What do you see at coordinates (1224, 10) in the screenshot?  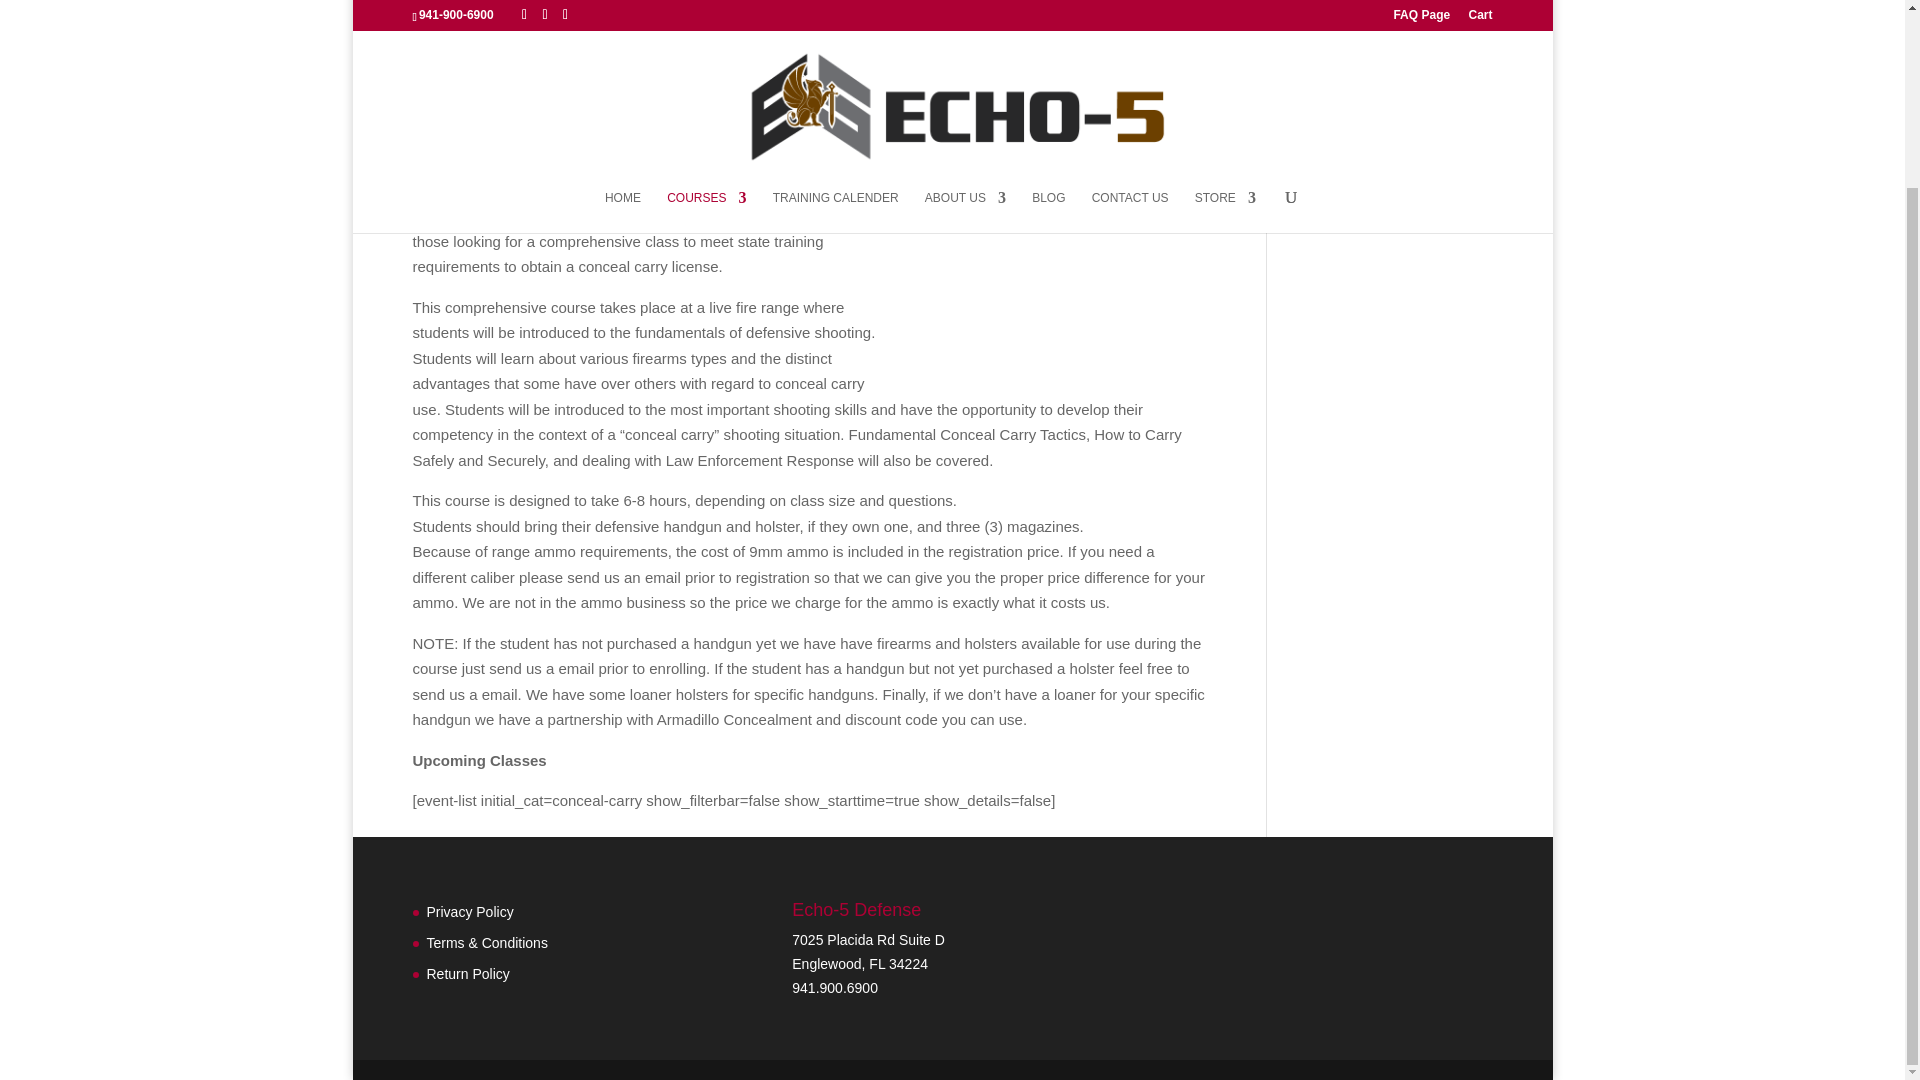 I see `STORE` at bounding box center [1224, 10].